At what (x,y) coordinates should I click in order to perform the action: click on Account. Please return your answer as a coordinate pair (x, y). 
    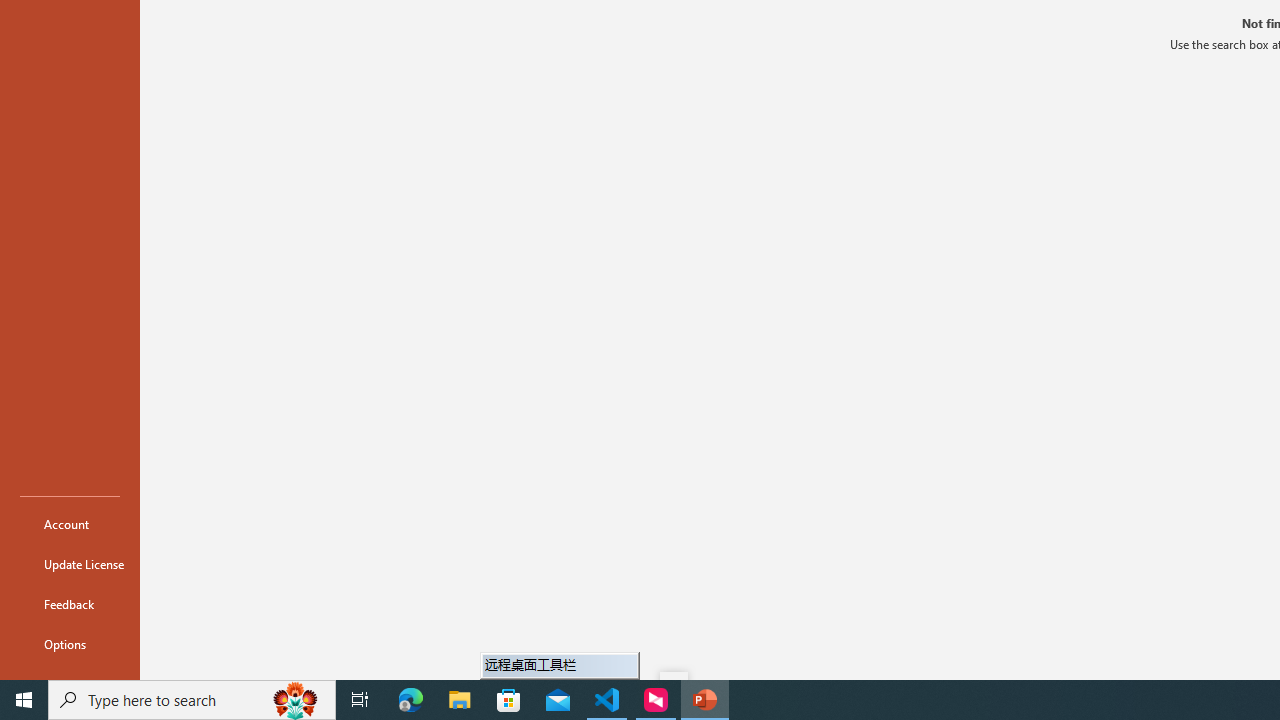
    Looking at the image, I should click on (70, 524).